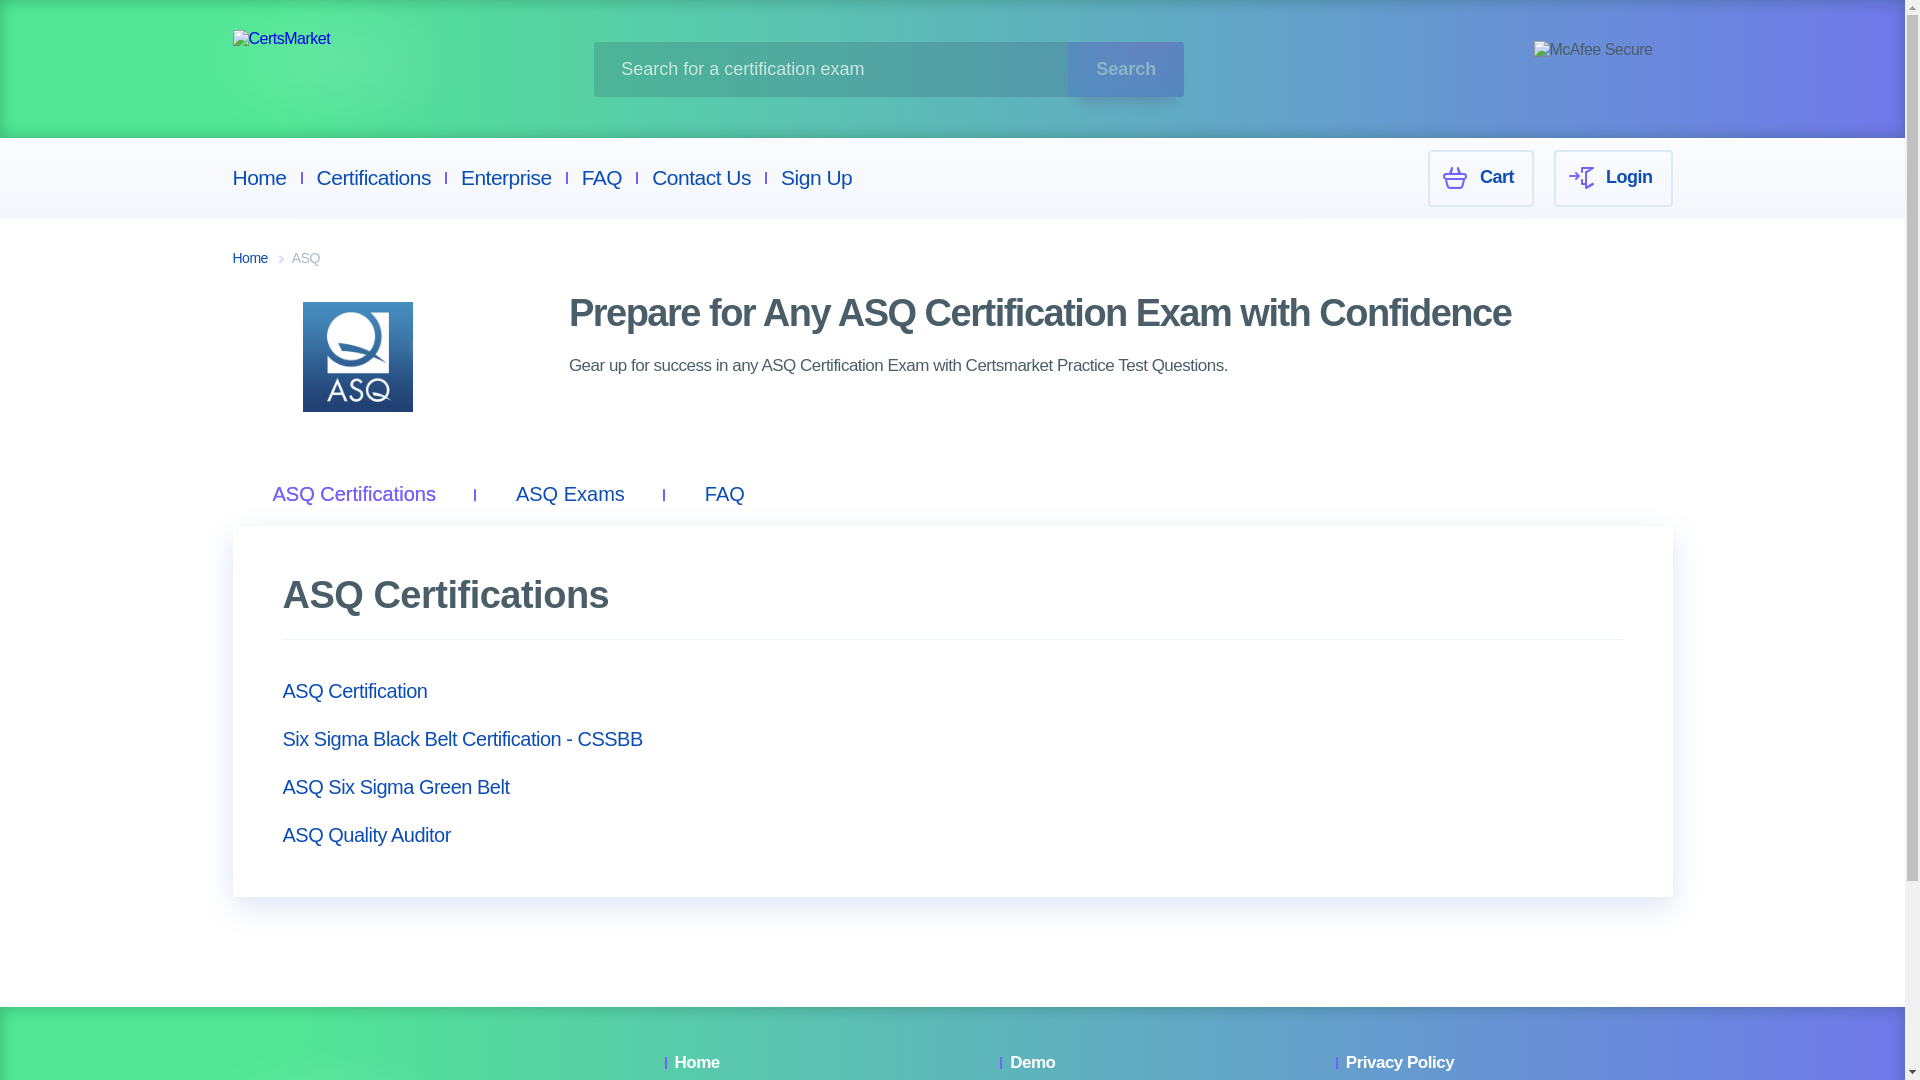 The height and width of the screenshot is (1080, 1920). Describe the element at coordinates (602, 178) in the screenshot. I see `FAQ` at that location.